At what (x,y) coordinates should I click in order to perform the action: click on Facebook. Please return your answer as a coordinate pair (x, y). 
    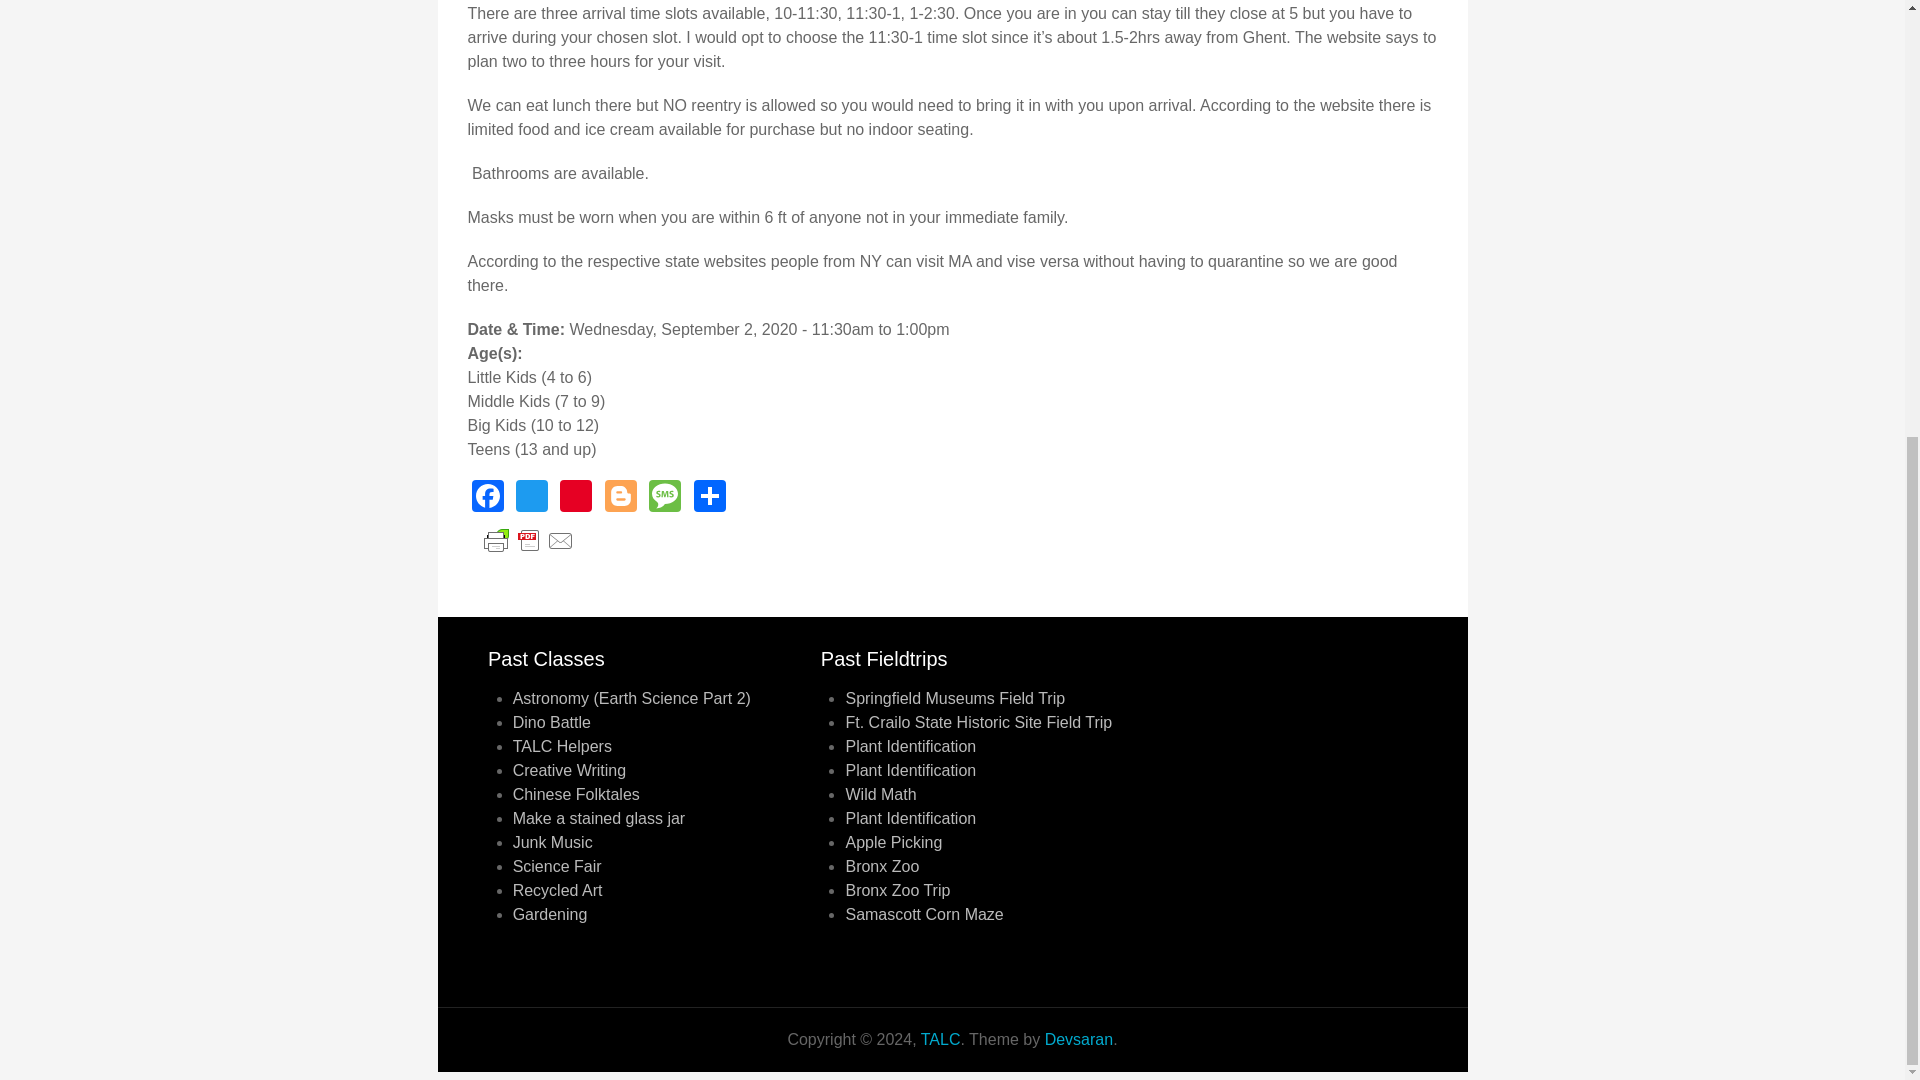
    Looking at the image, I should click on (488, 496).